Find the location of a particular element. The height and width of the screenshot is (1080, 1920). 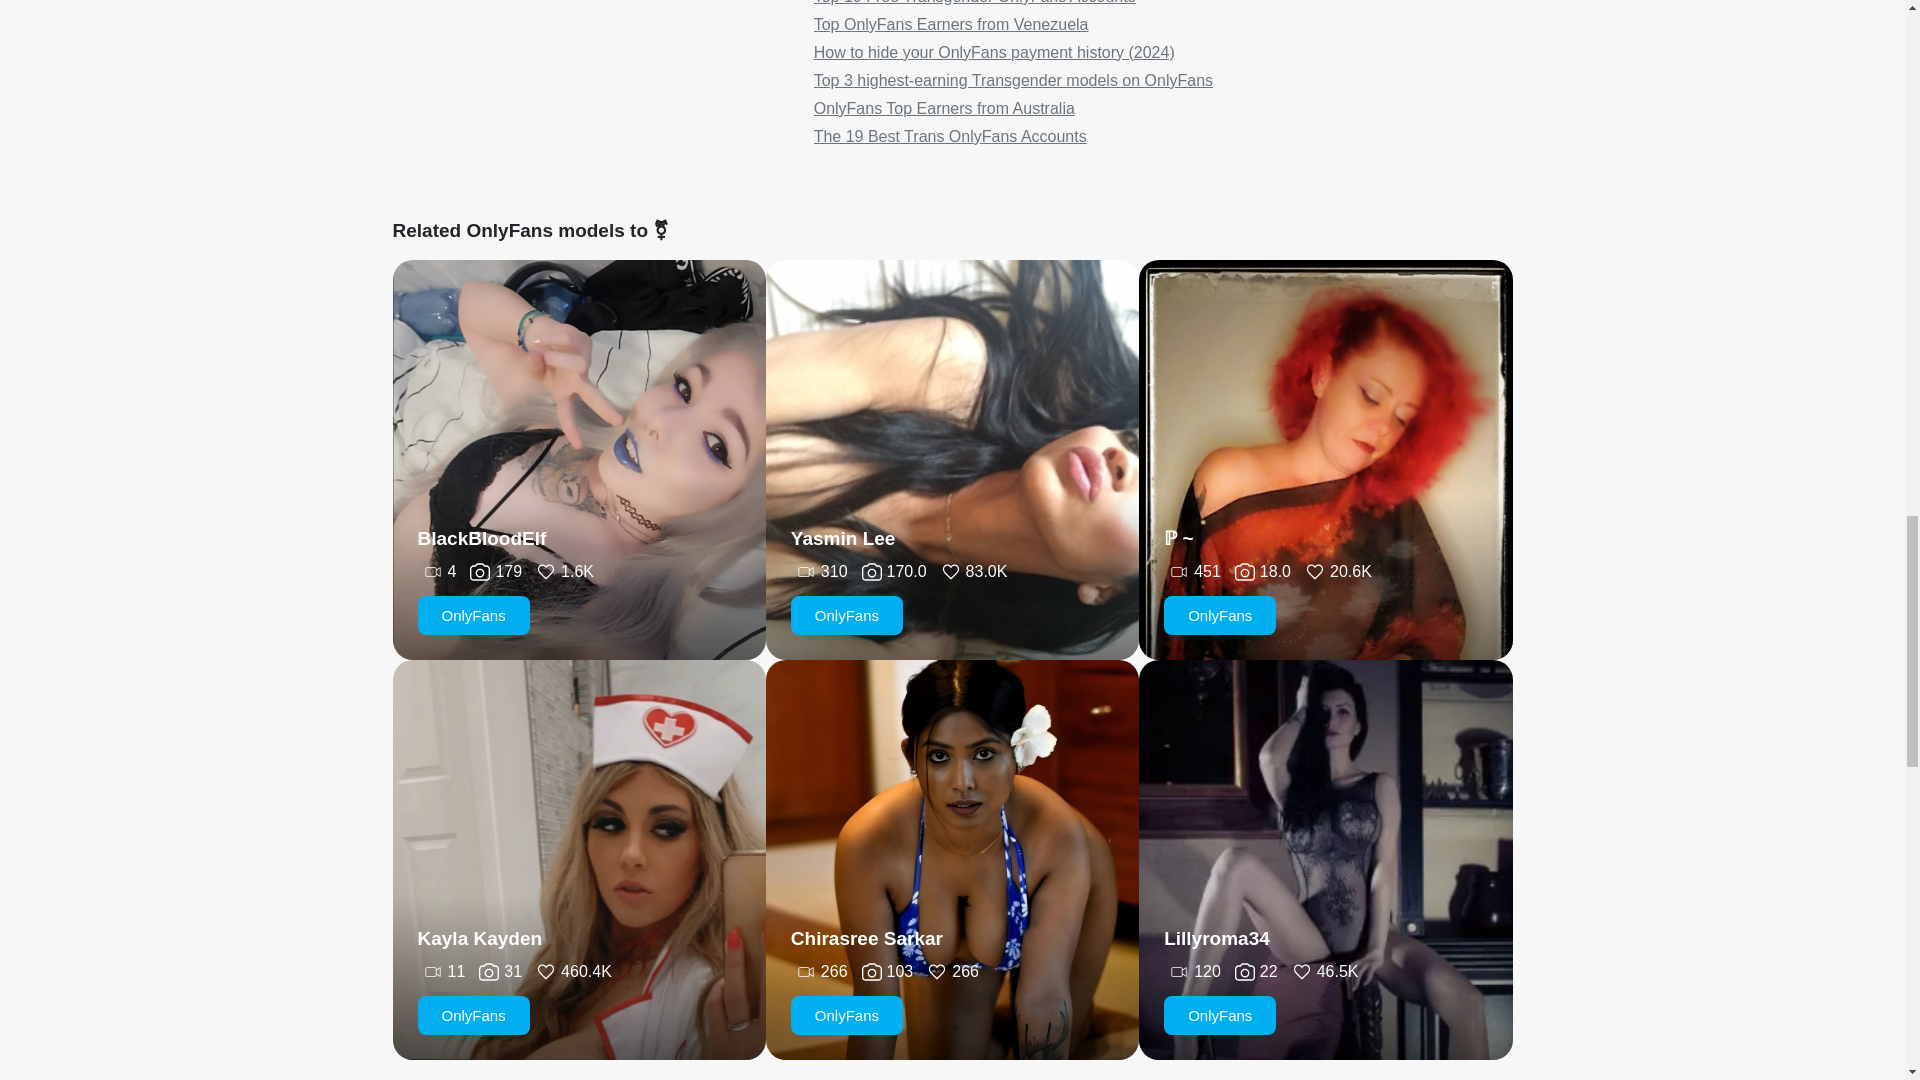

OnlyFans is located at coordinates (846, 616).